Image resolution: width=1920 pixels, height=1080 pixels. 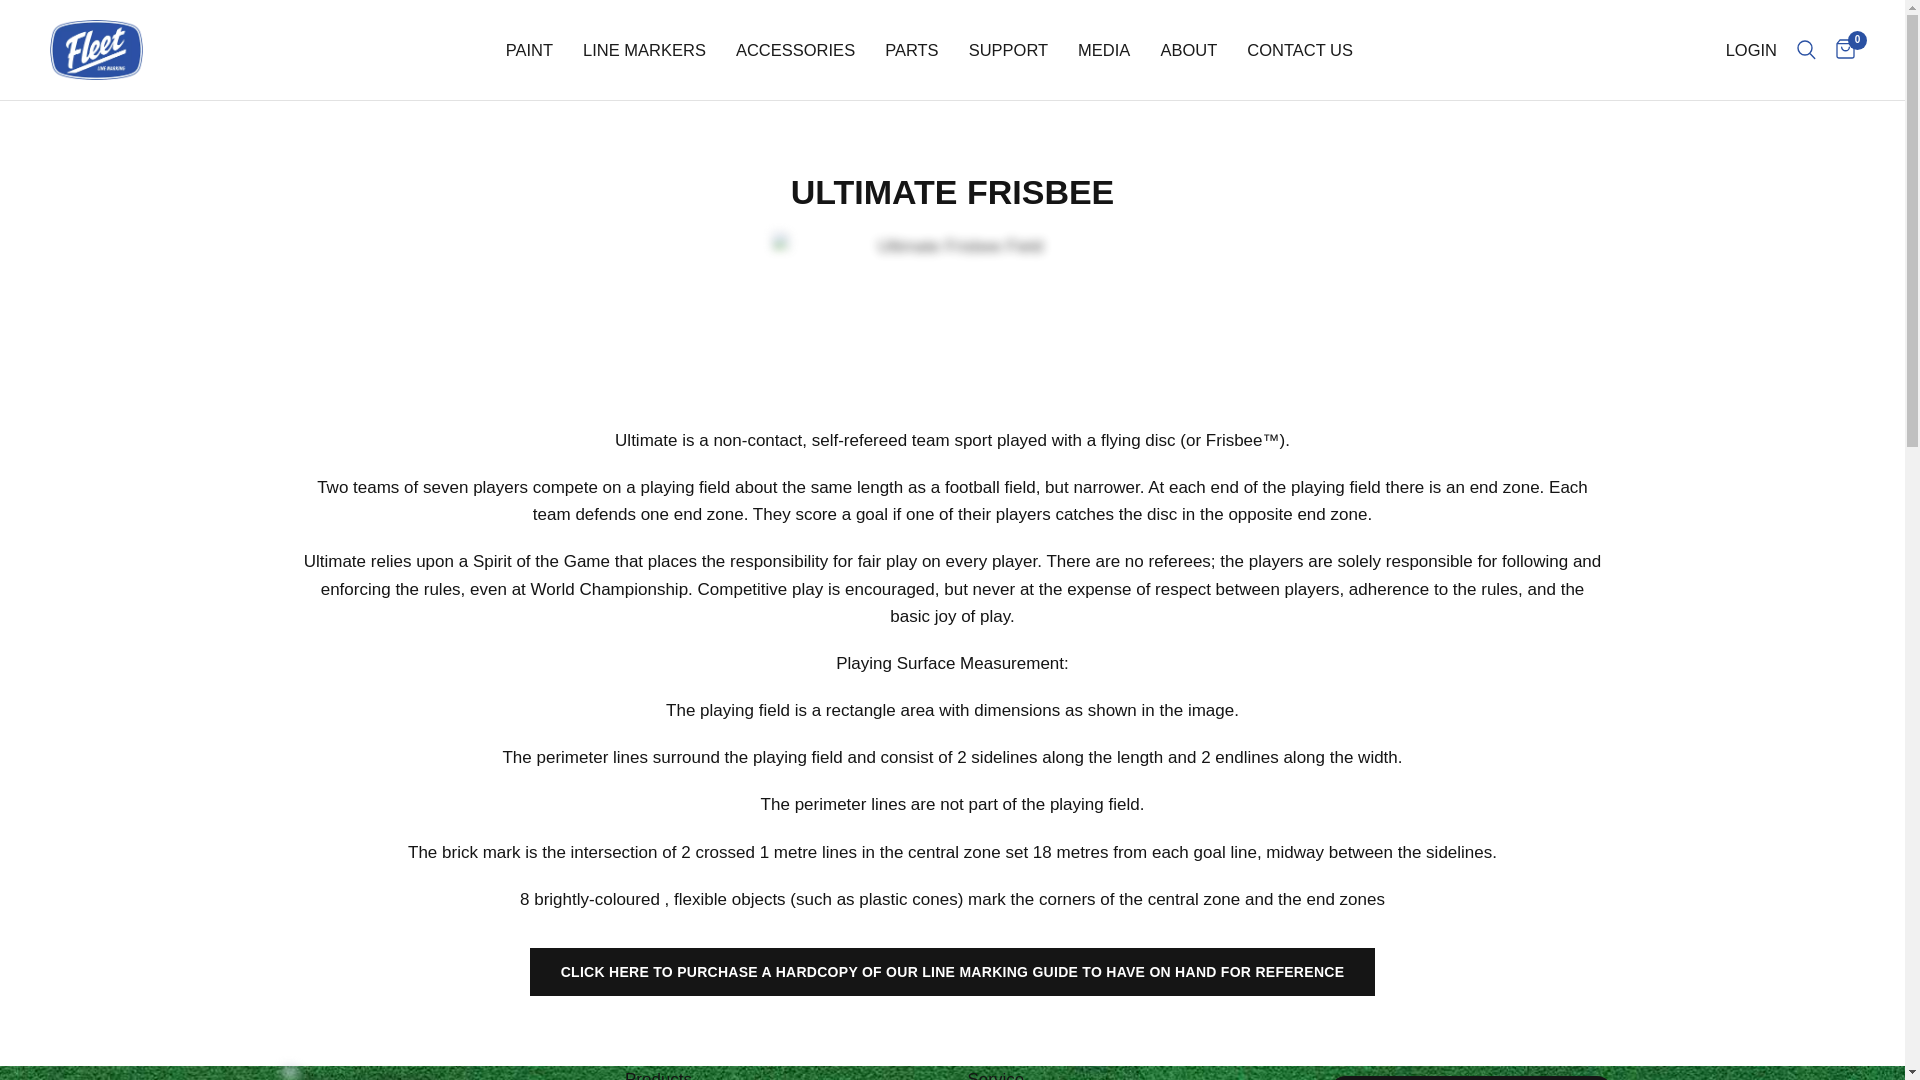 I want to click on Paint, so click(x=529, y=49).